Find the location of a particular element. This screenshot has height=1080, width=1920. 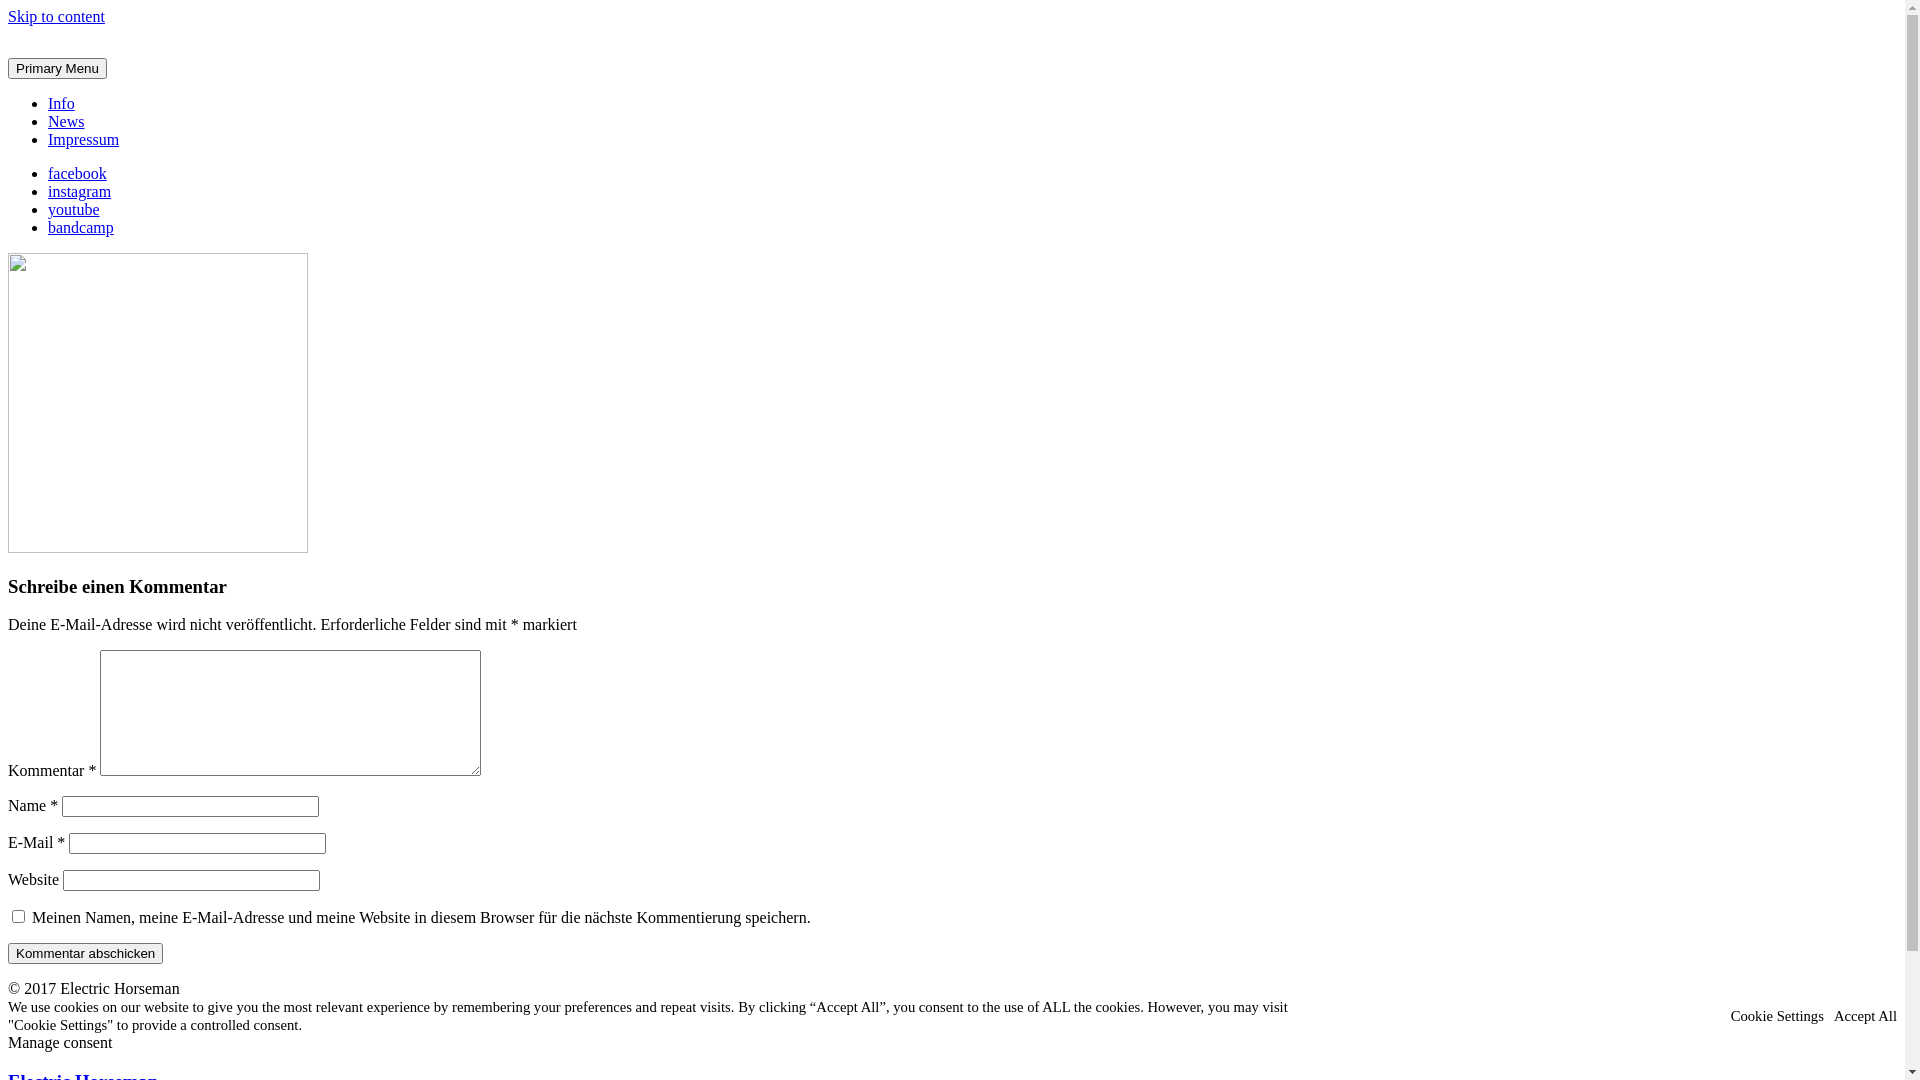

instagram is located at coordinates (85, 192).